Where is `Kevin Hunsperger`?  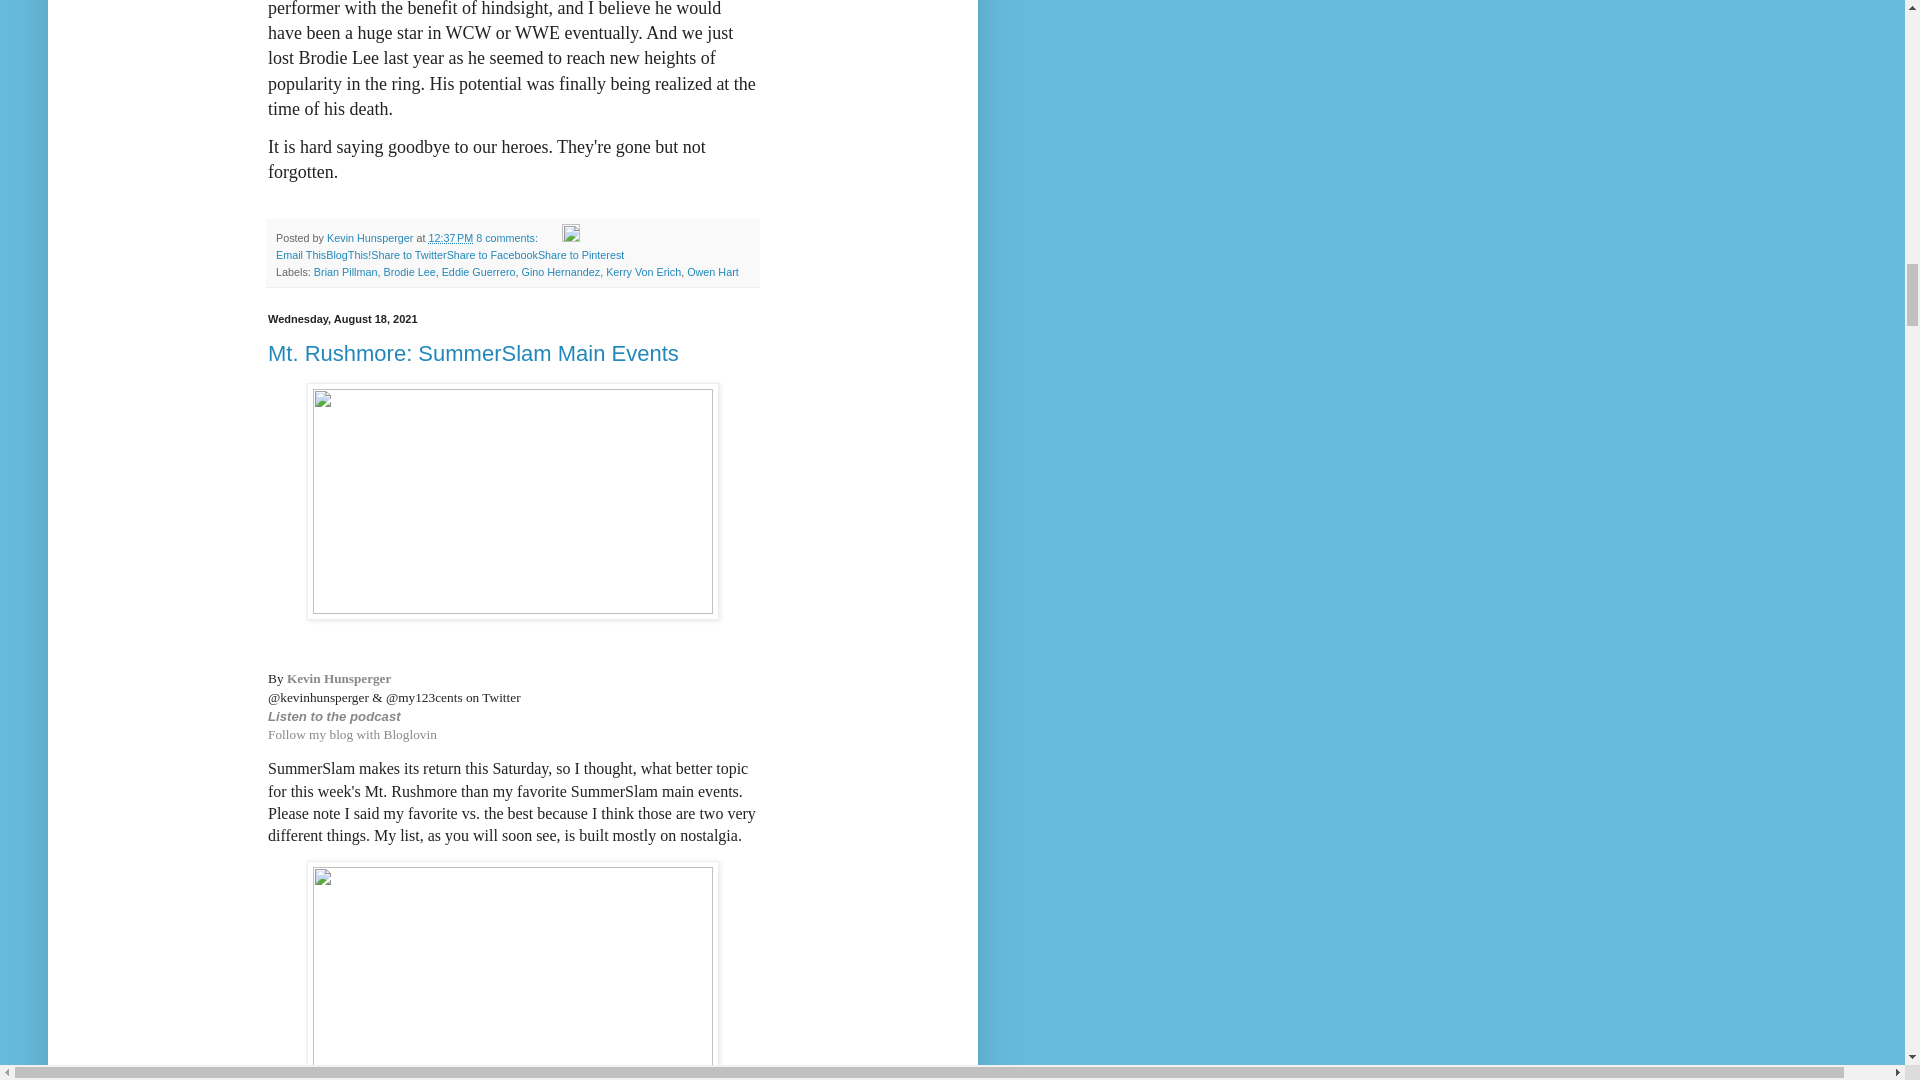 Kevin Hunsperger is located at coordinates (338, 678).